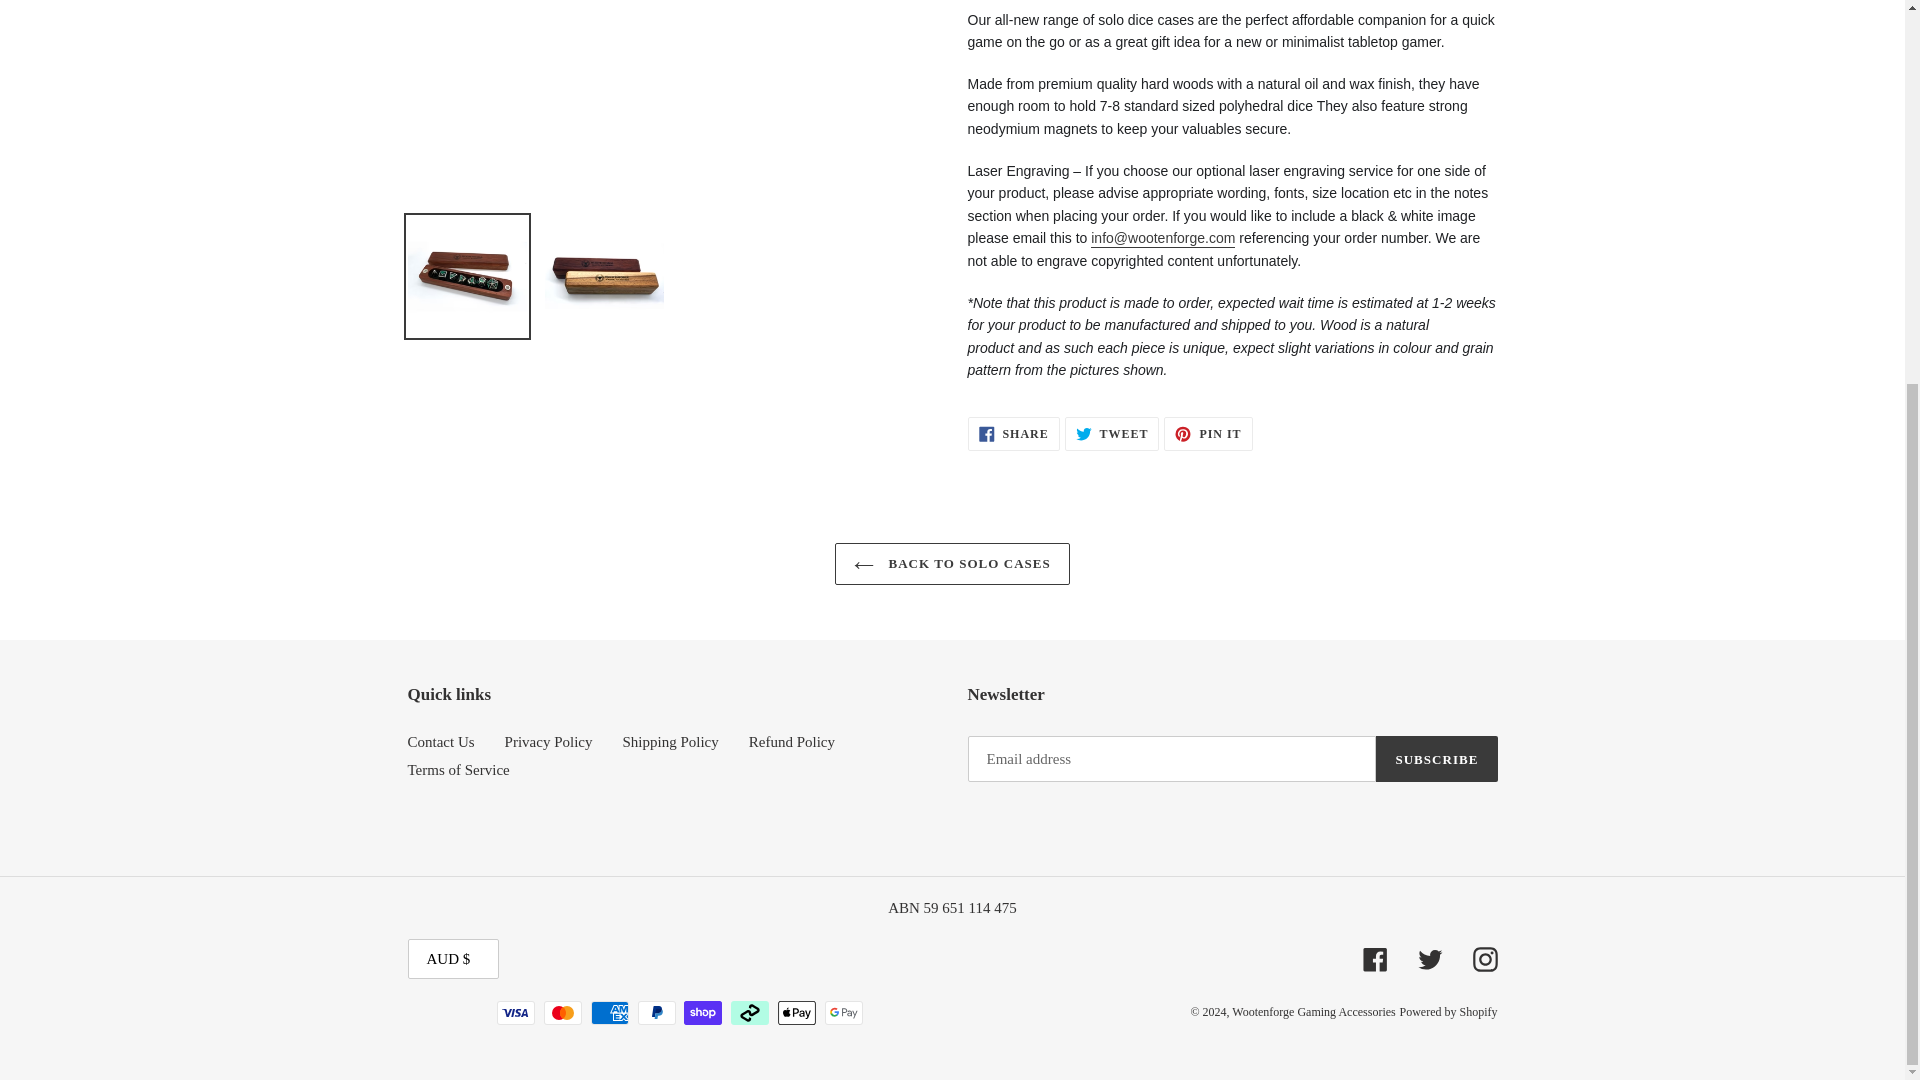 The height and width of the screenshot is (1080, 1920). What do you see at coordinates (548, 742) in the screenshot?
I see `SUBSCRIBE` at bounding box center [548, 742].